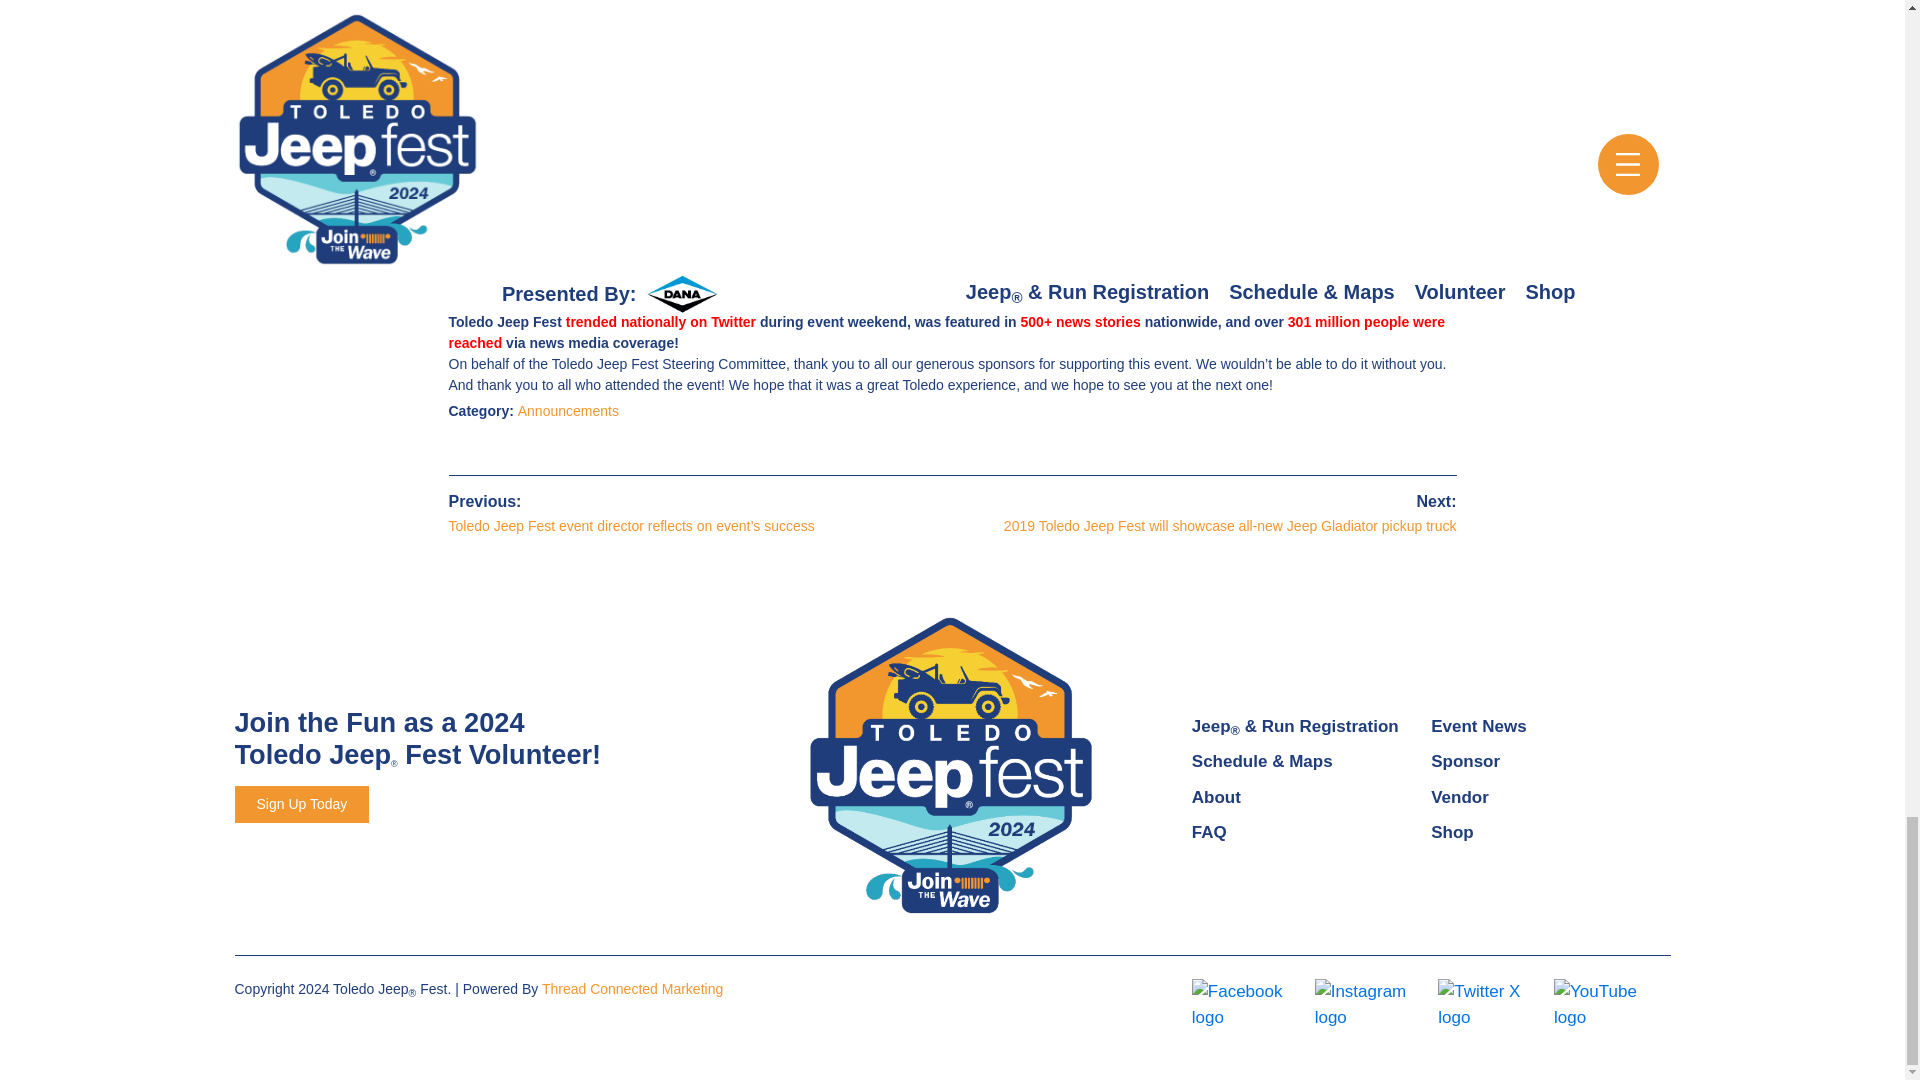 This screenshot has width=1920, height=1080. What do you see at coordinates (1478, 726) in the screenshot?
I see `Event News` at bounding box center [1478, 726].